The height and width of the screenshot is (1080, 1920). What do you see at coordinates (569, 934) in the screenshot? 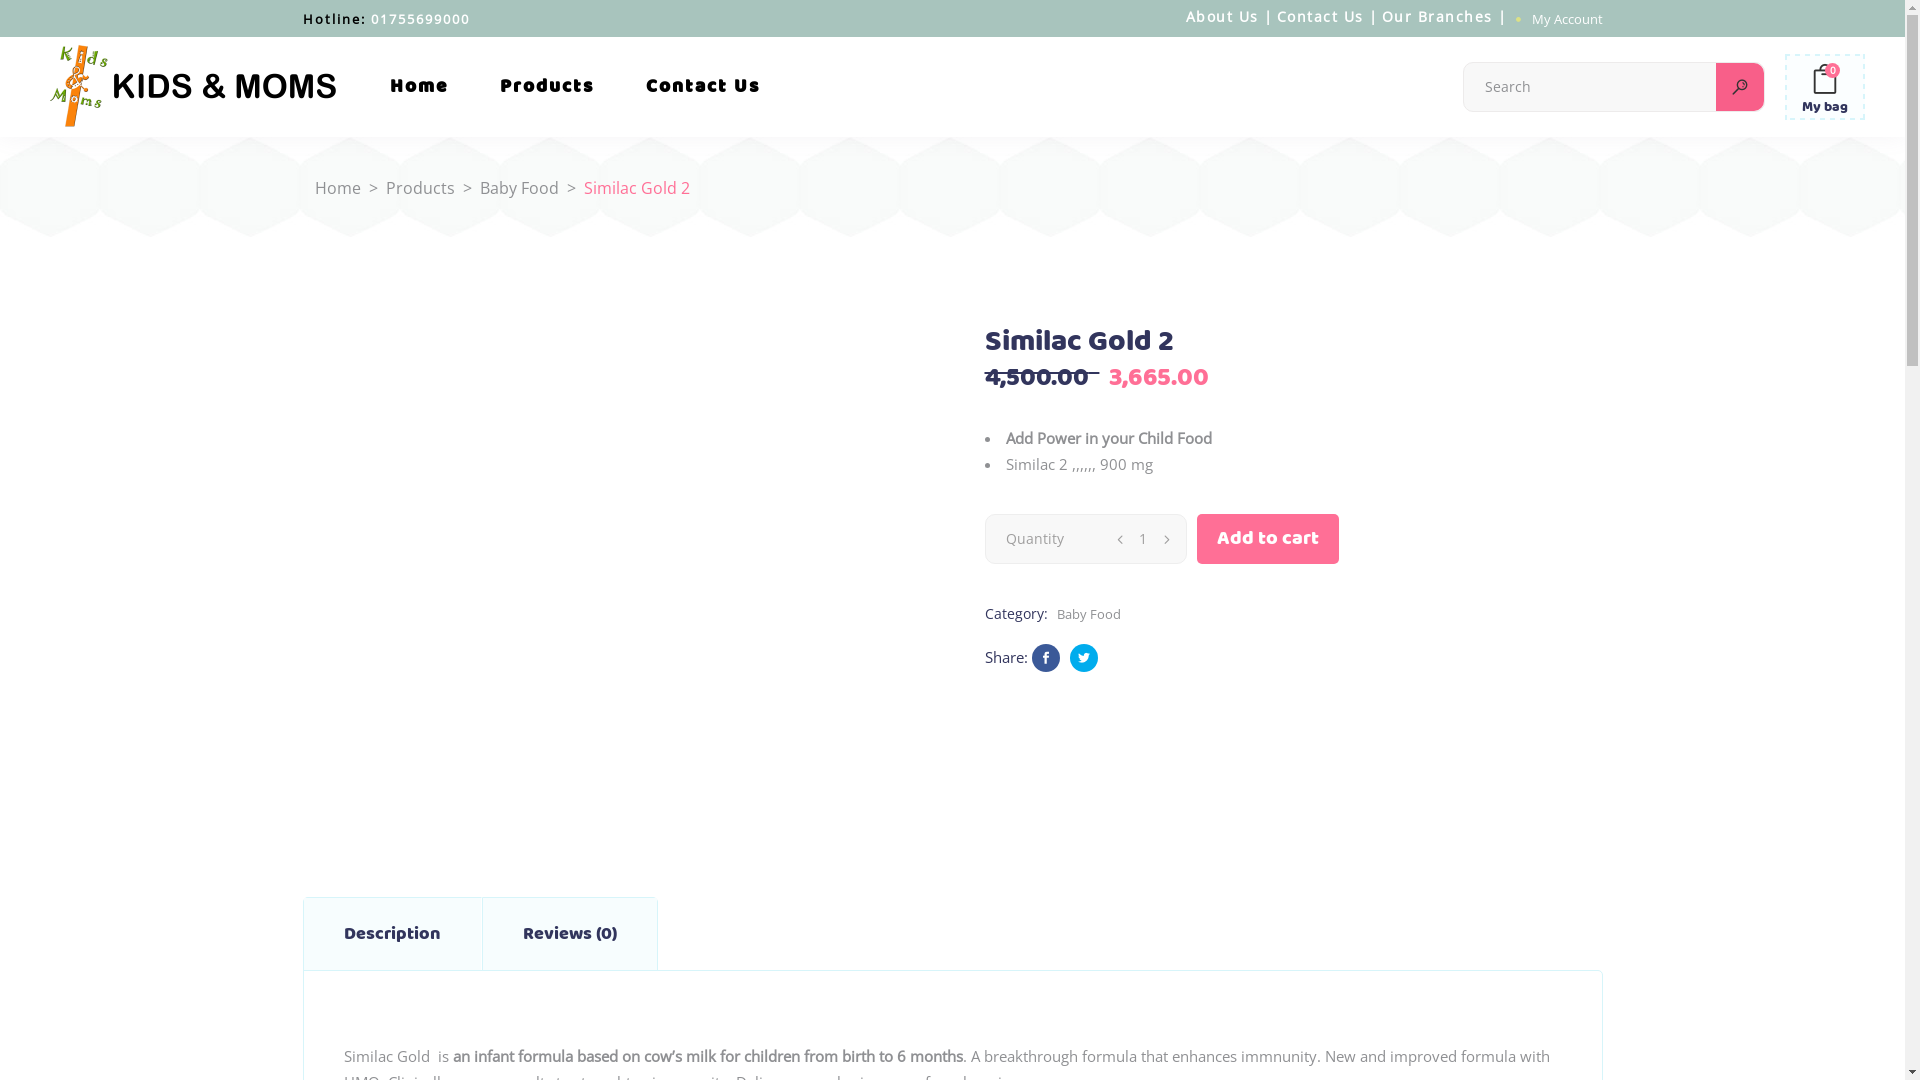
I see `Reviews (0)` at bounding box center [569, 934].